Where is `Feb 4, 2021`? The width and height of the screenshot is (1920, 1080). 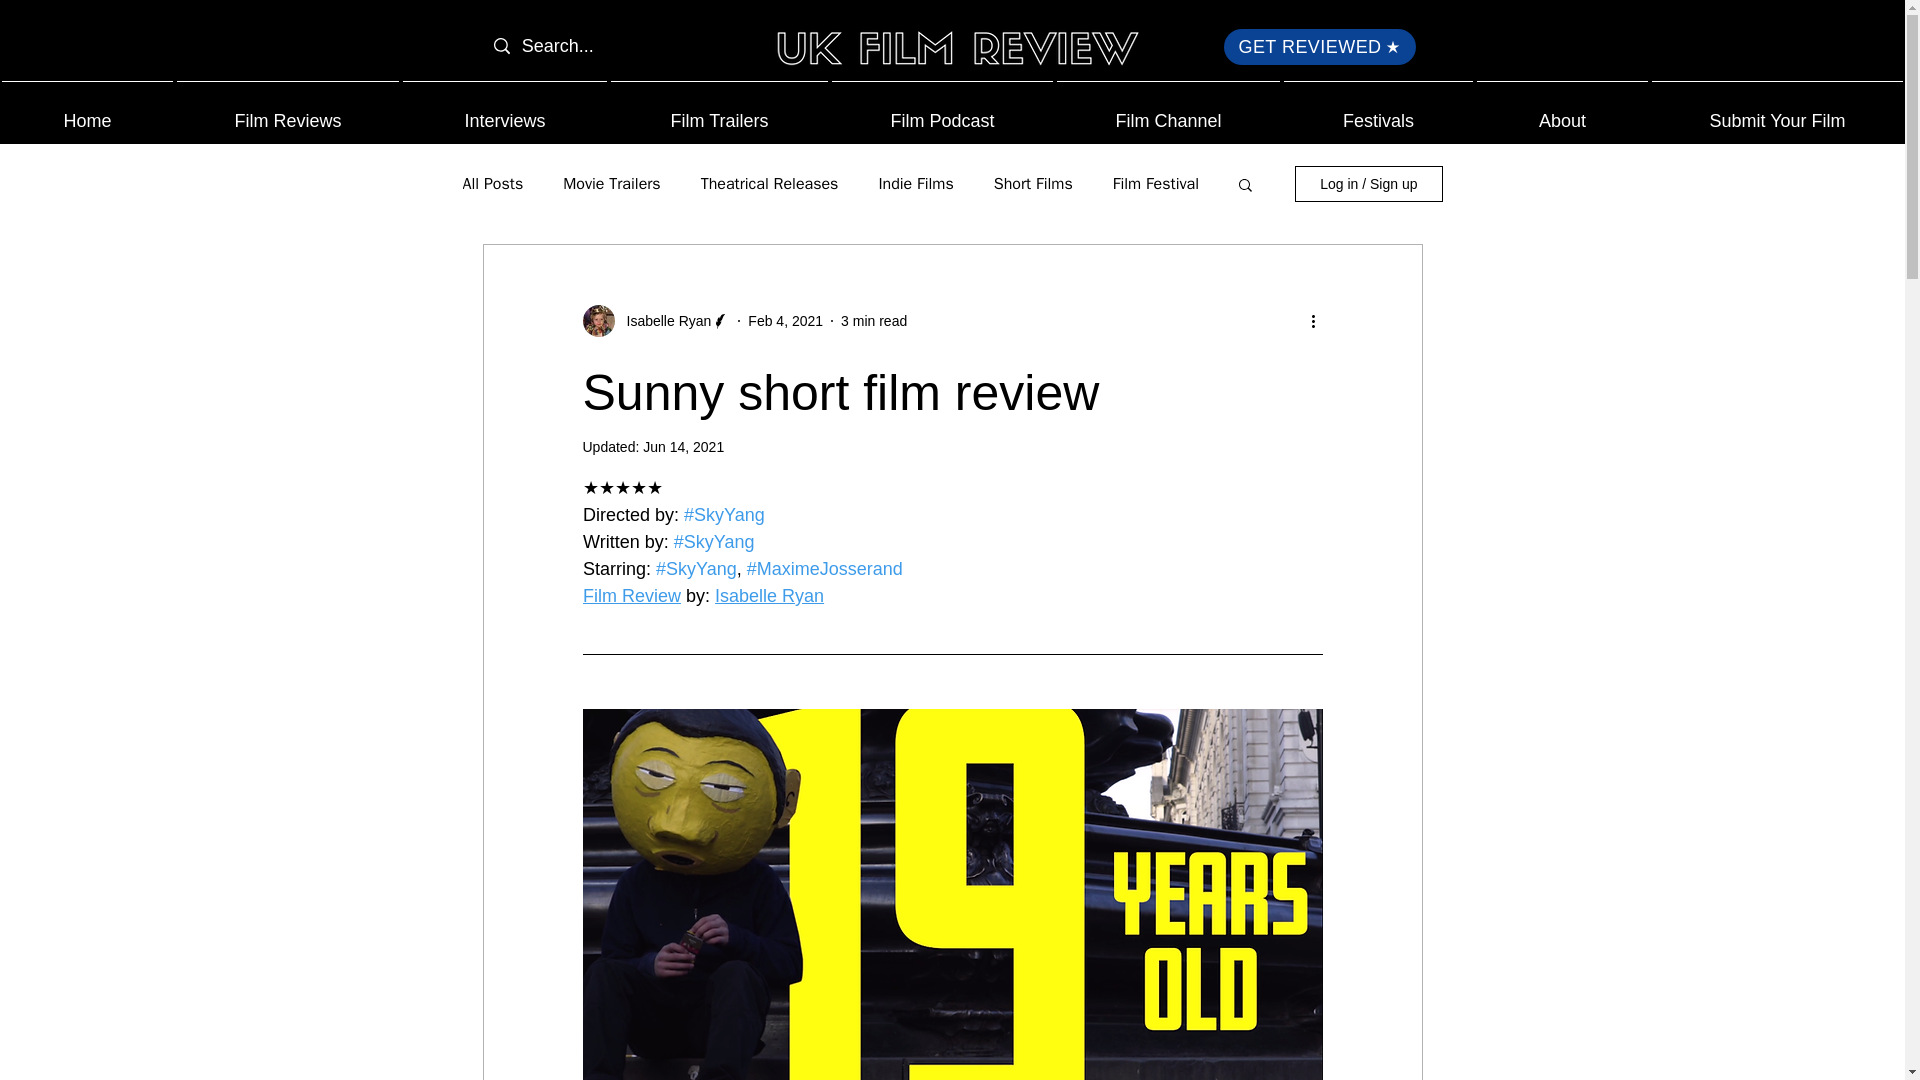 Feb 4, 2021 is located at coordinates (786, 320).